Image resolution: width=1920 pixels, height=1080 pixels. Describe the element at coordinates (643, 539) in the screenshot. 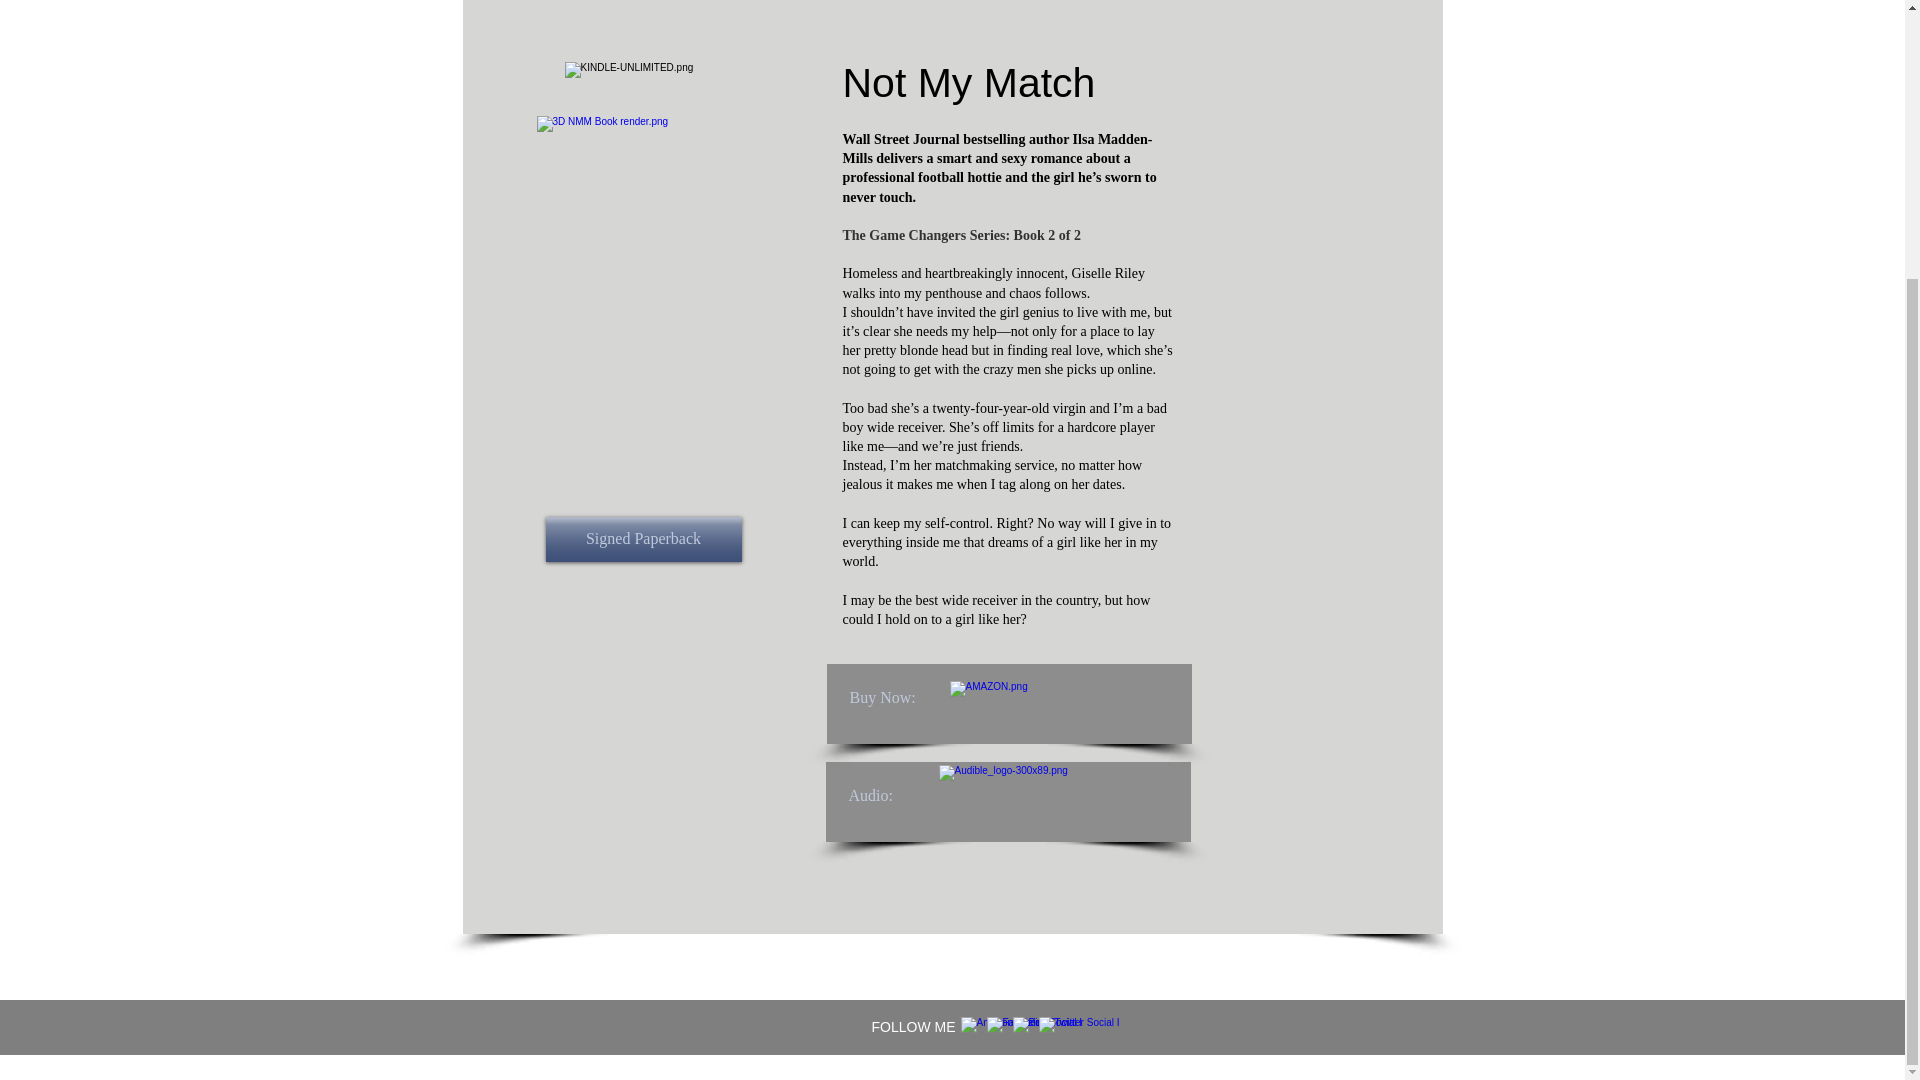

I see `Signed Paperback` at that location.